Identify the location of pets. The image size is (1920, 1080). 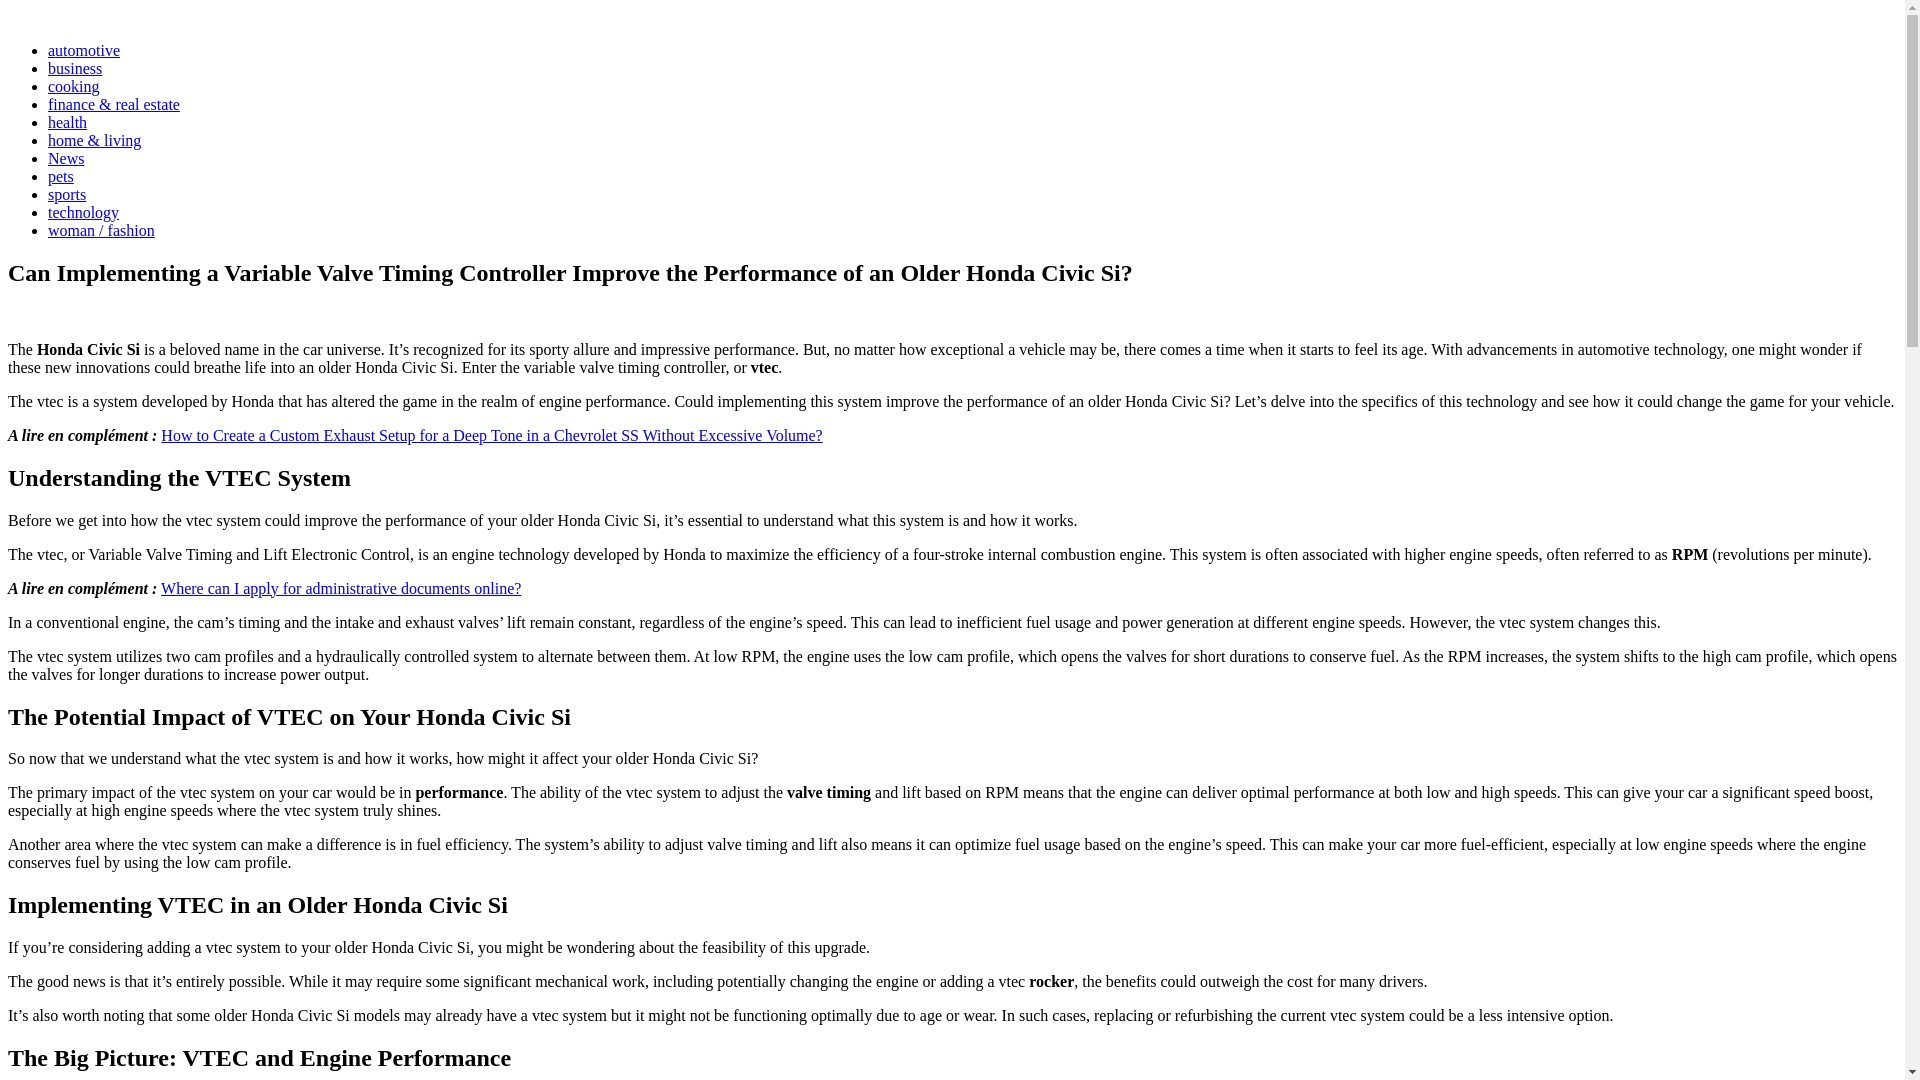
(61, 176).